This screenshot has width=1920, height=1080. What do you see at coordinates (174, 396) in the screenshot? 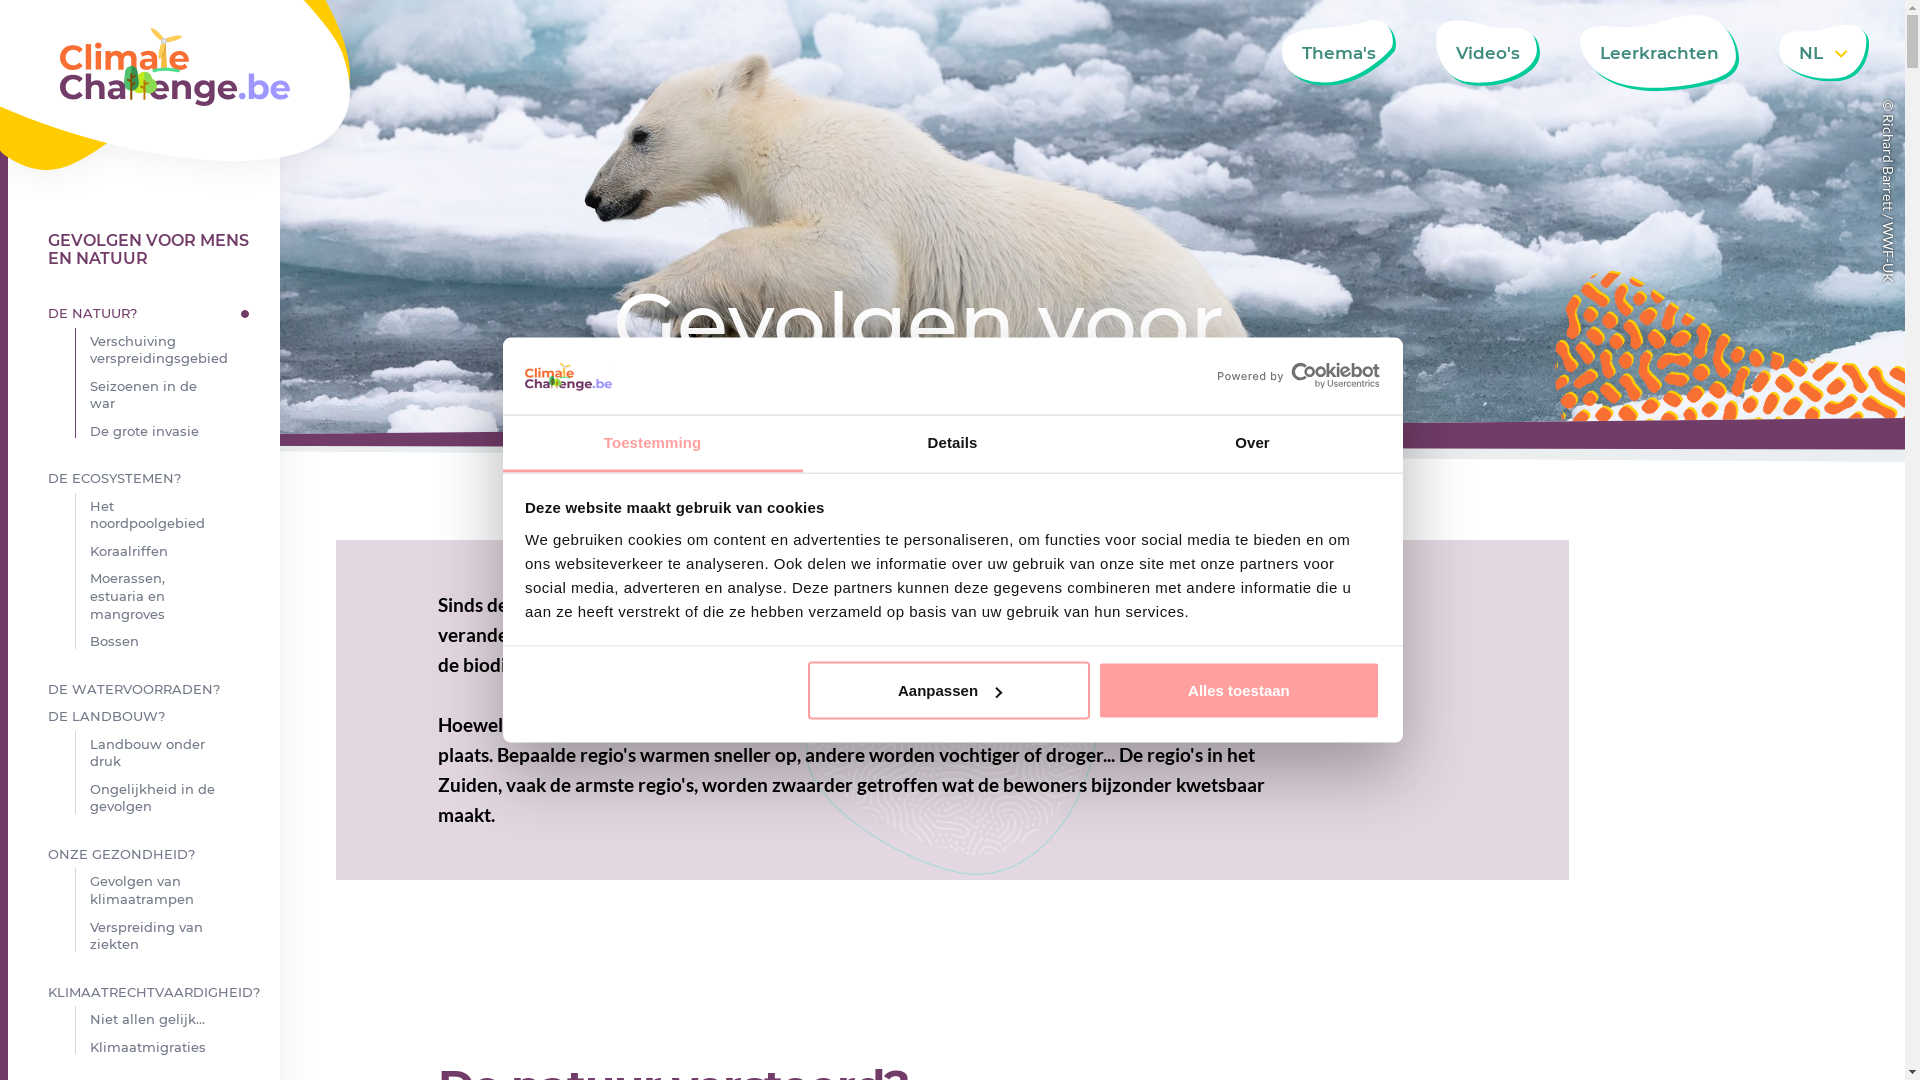
I see `Seizoenen in de war` at bounding box center [174, 396].